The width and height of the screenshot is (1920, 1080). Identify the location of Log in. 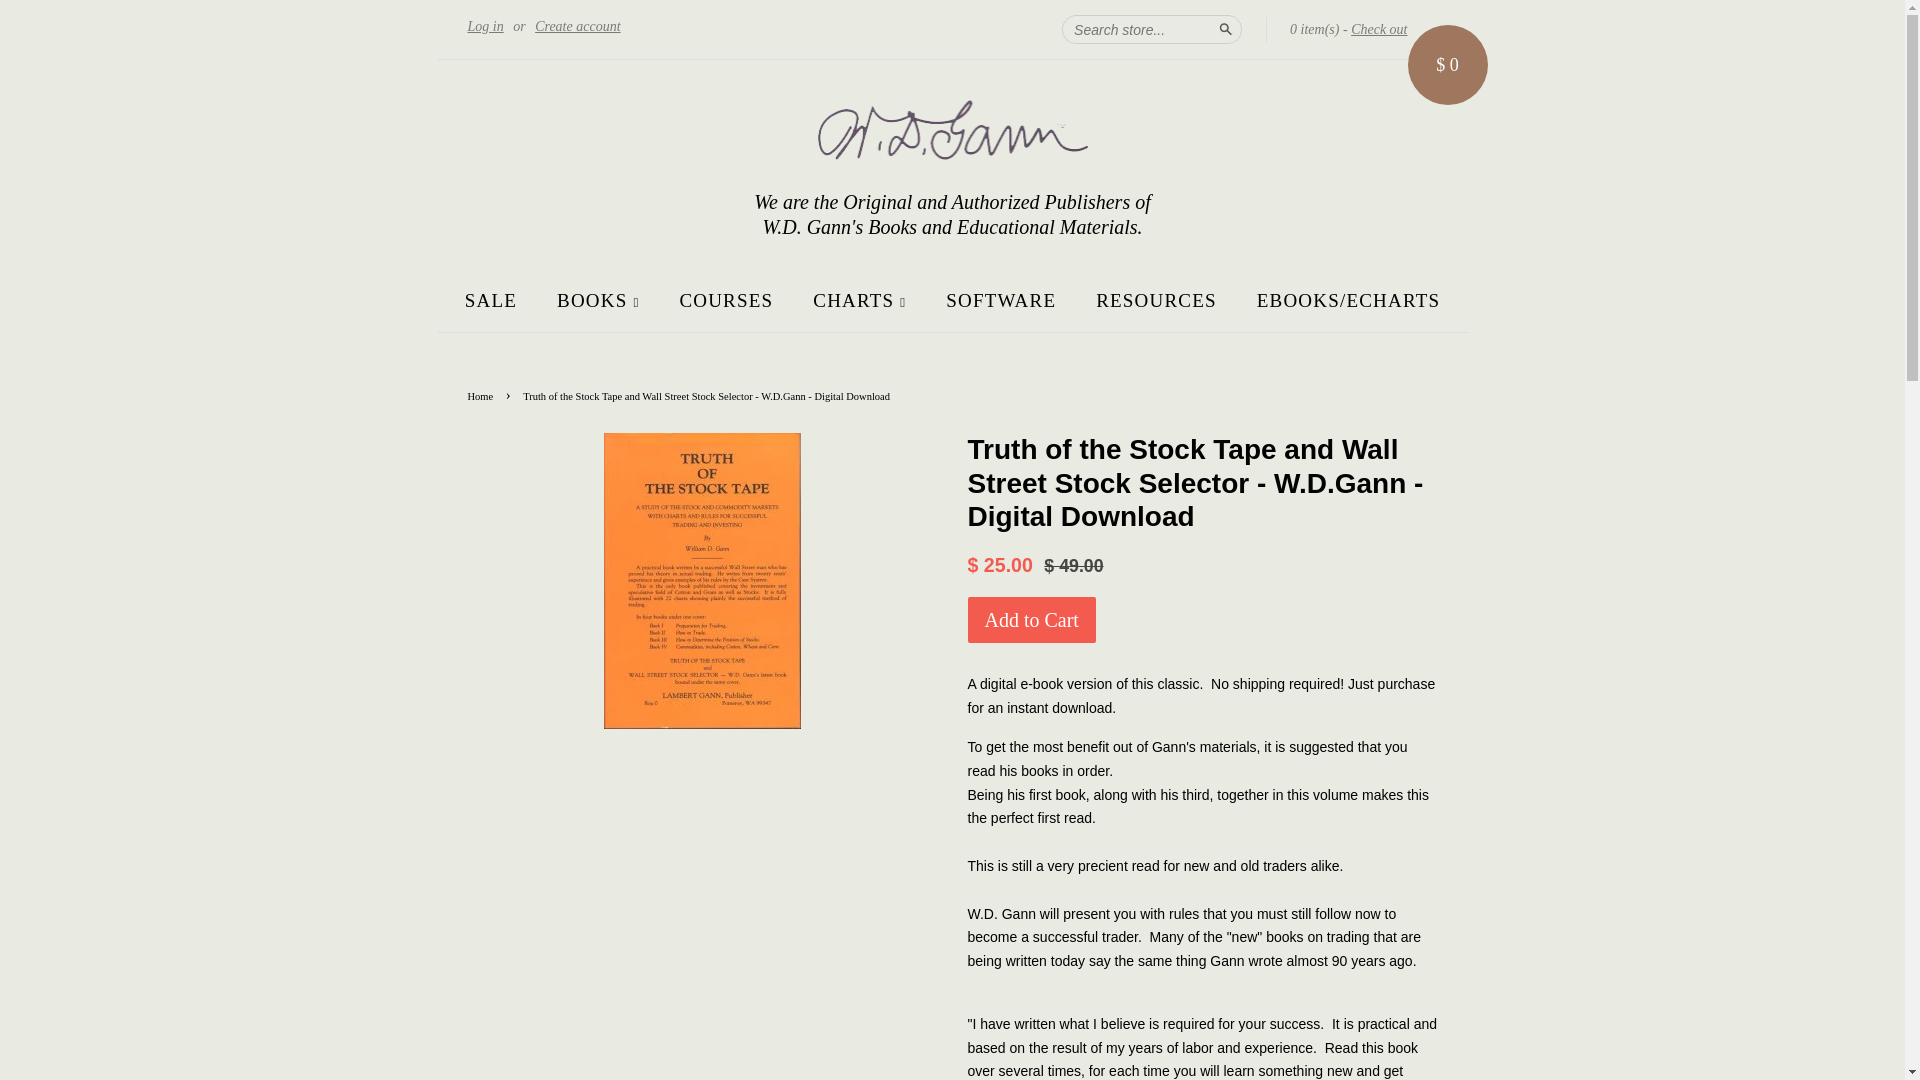
(486, 26).